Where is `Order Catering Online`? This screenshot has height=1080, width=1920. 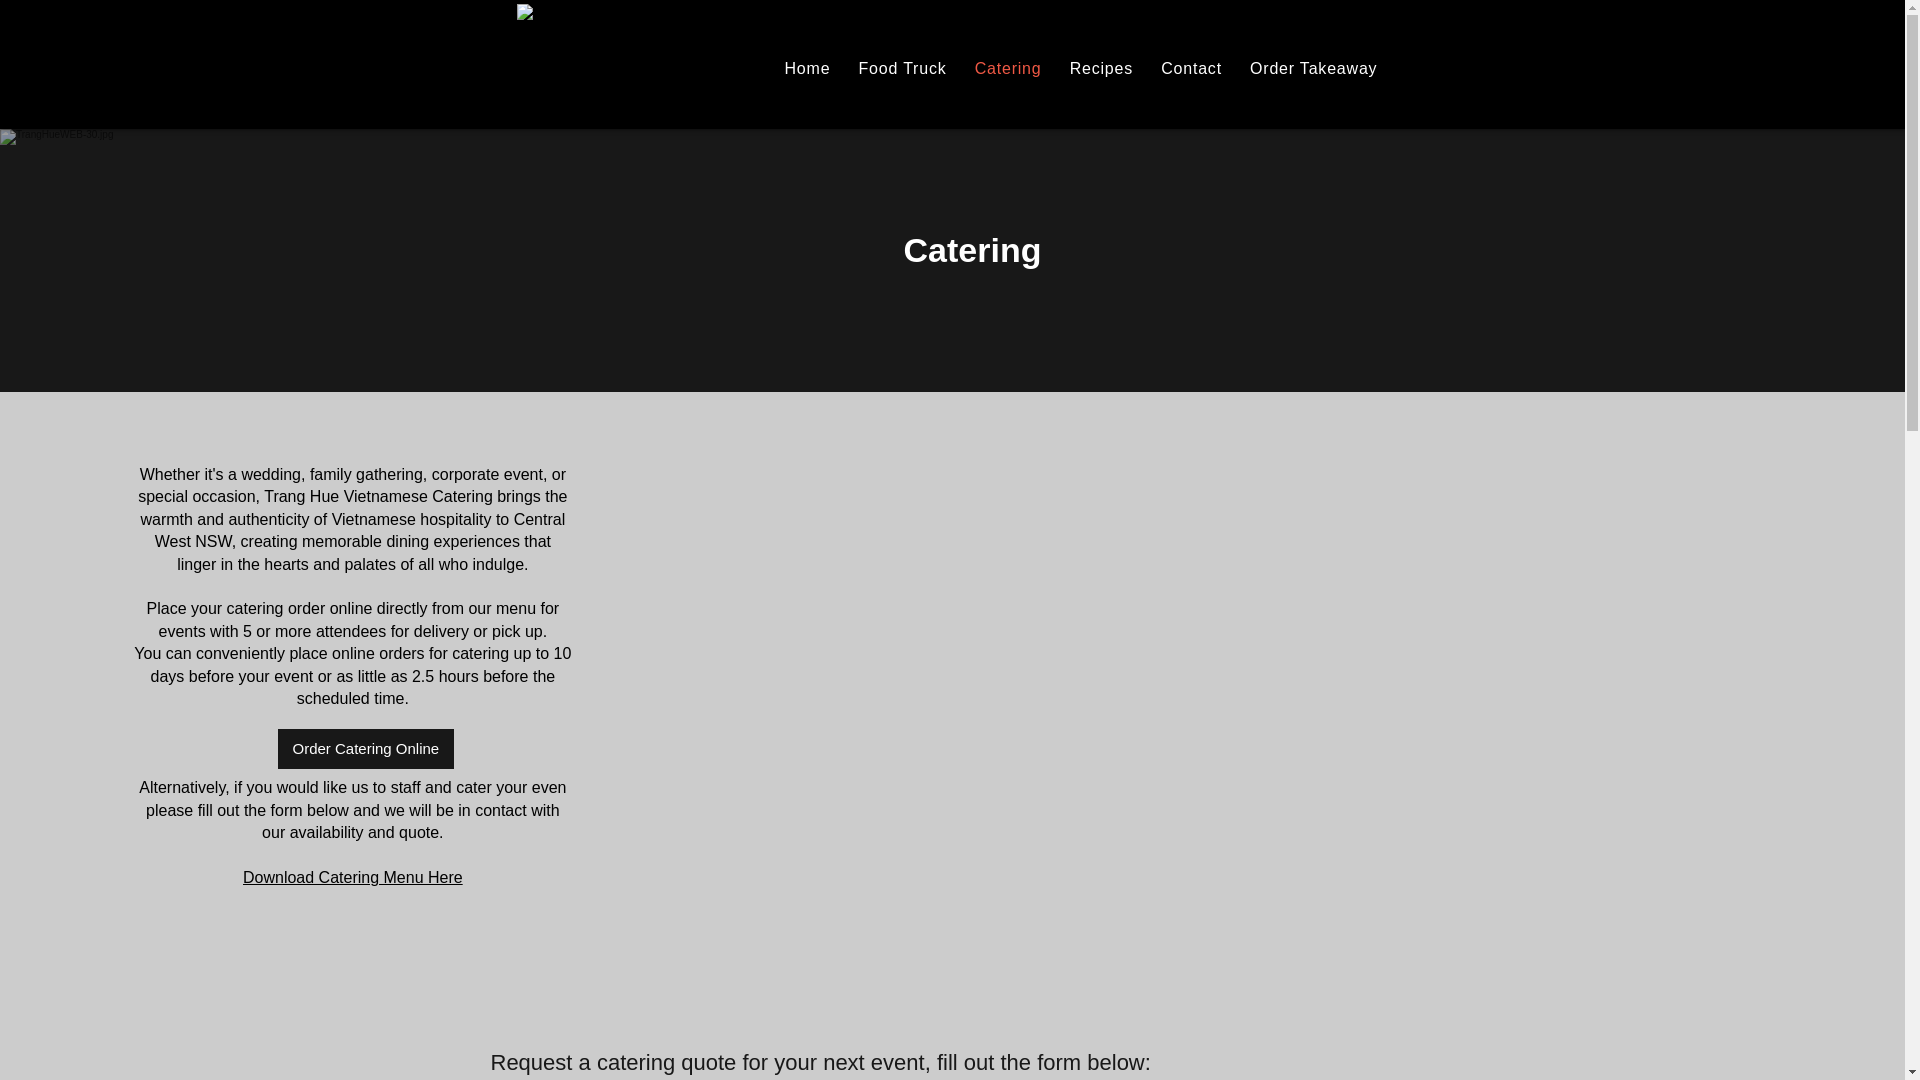
Order Catering Online is located at coordinates (366, 748).